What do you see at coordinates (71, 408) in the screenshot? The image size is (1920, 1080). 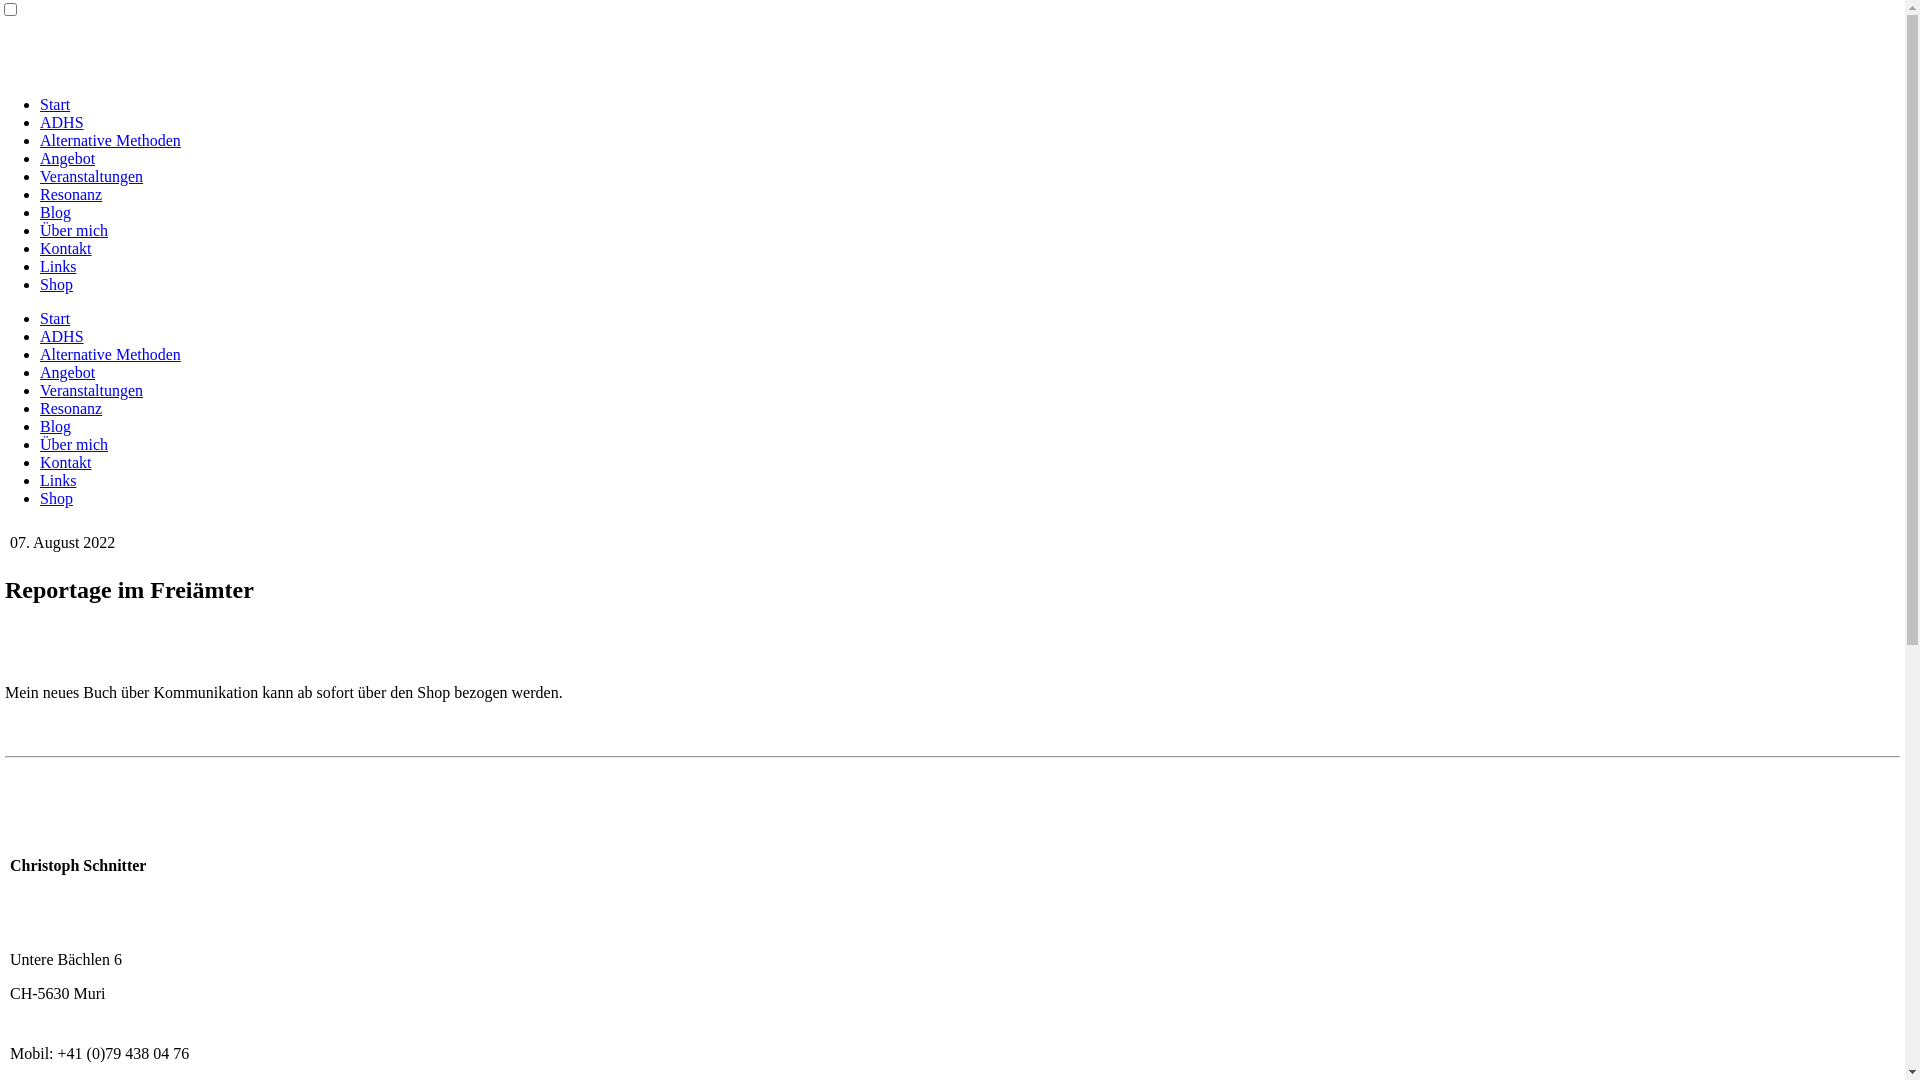 I see `Resonanz` at bounding box center [71, 408].